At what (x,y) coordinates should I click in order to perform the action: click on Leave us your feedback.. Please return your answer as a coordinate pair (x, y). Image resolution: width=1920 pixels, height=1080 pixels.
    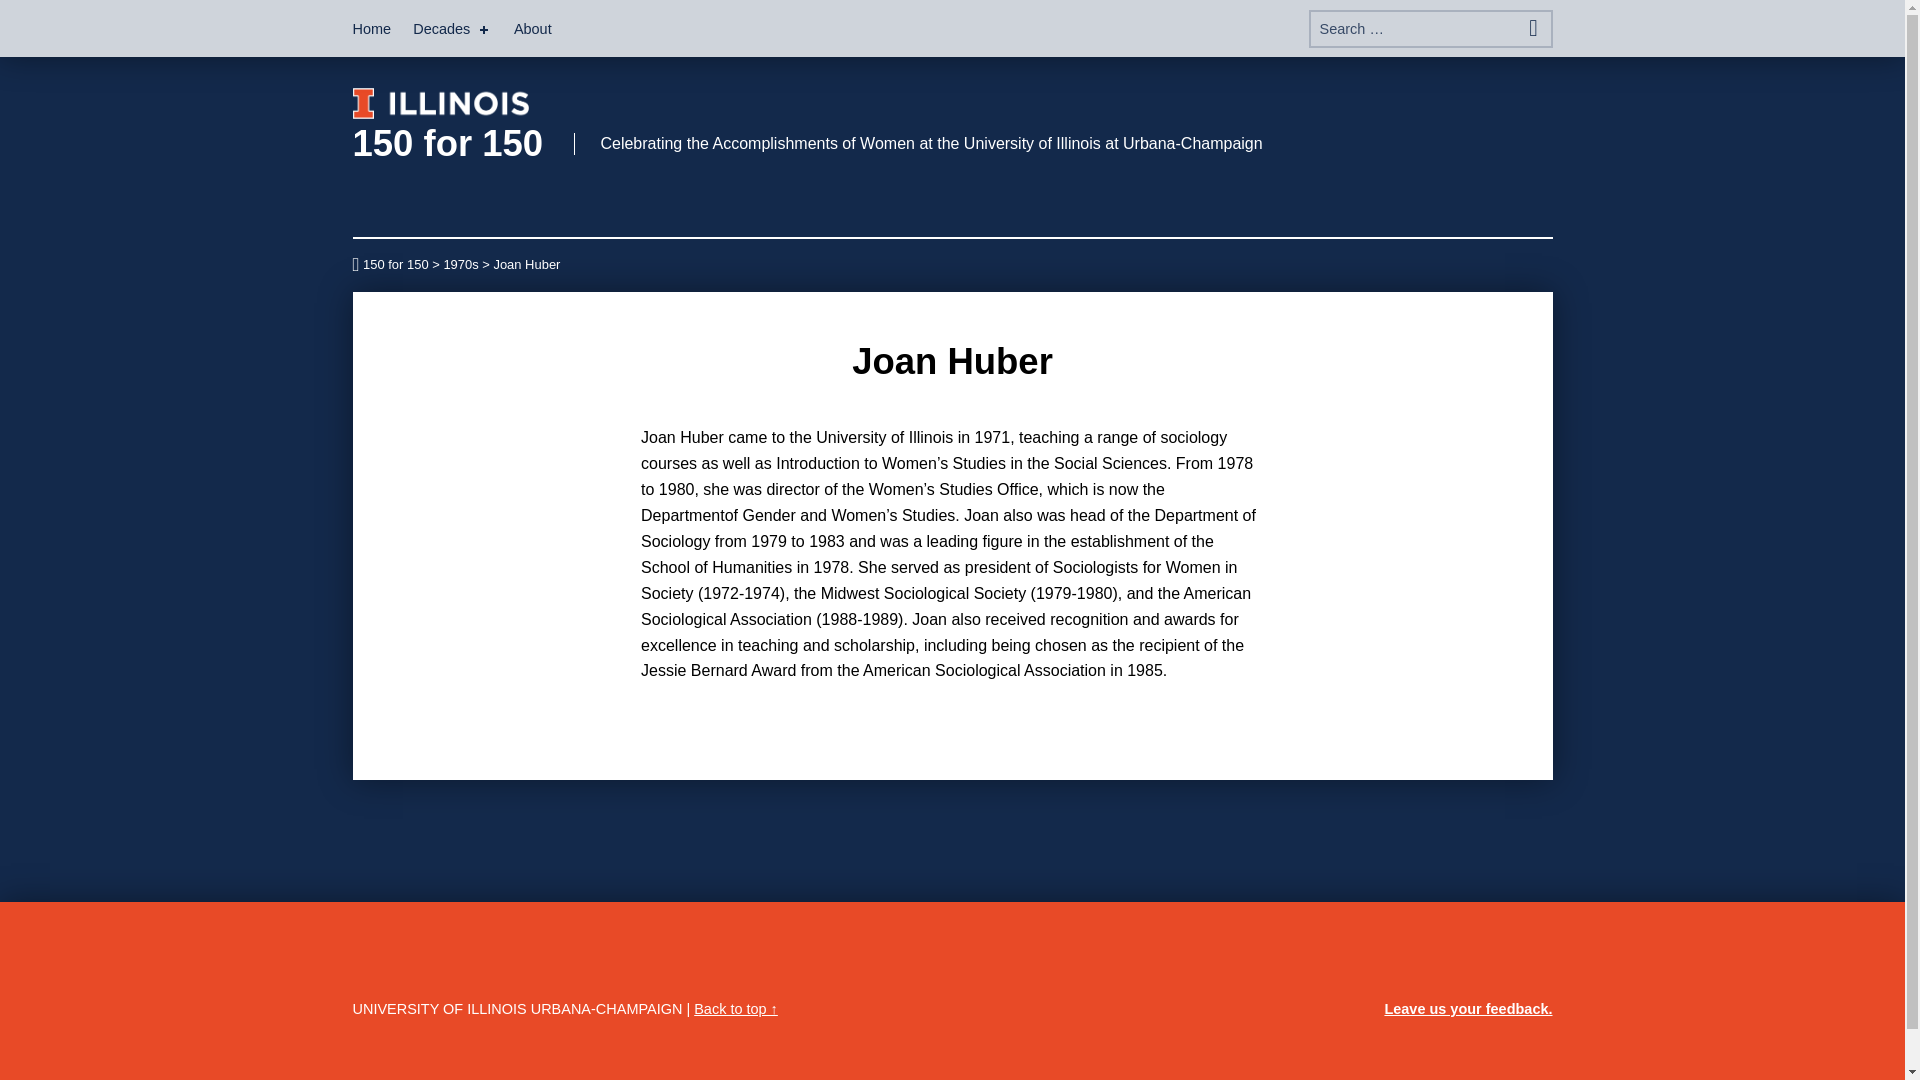
    Looking at the image, I should click on (1468, 1008).